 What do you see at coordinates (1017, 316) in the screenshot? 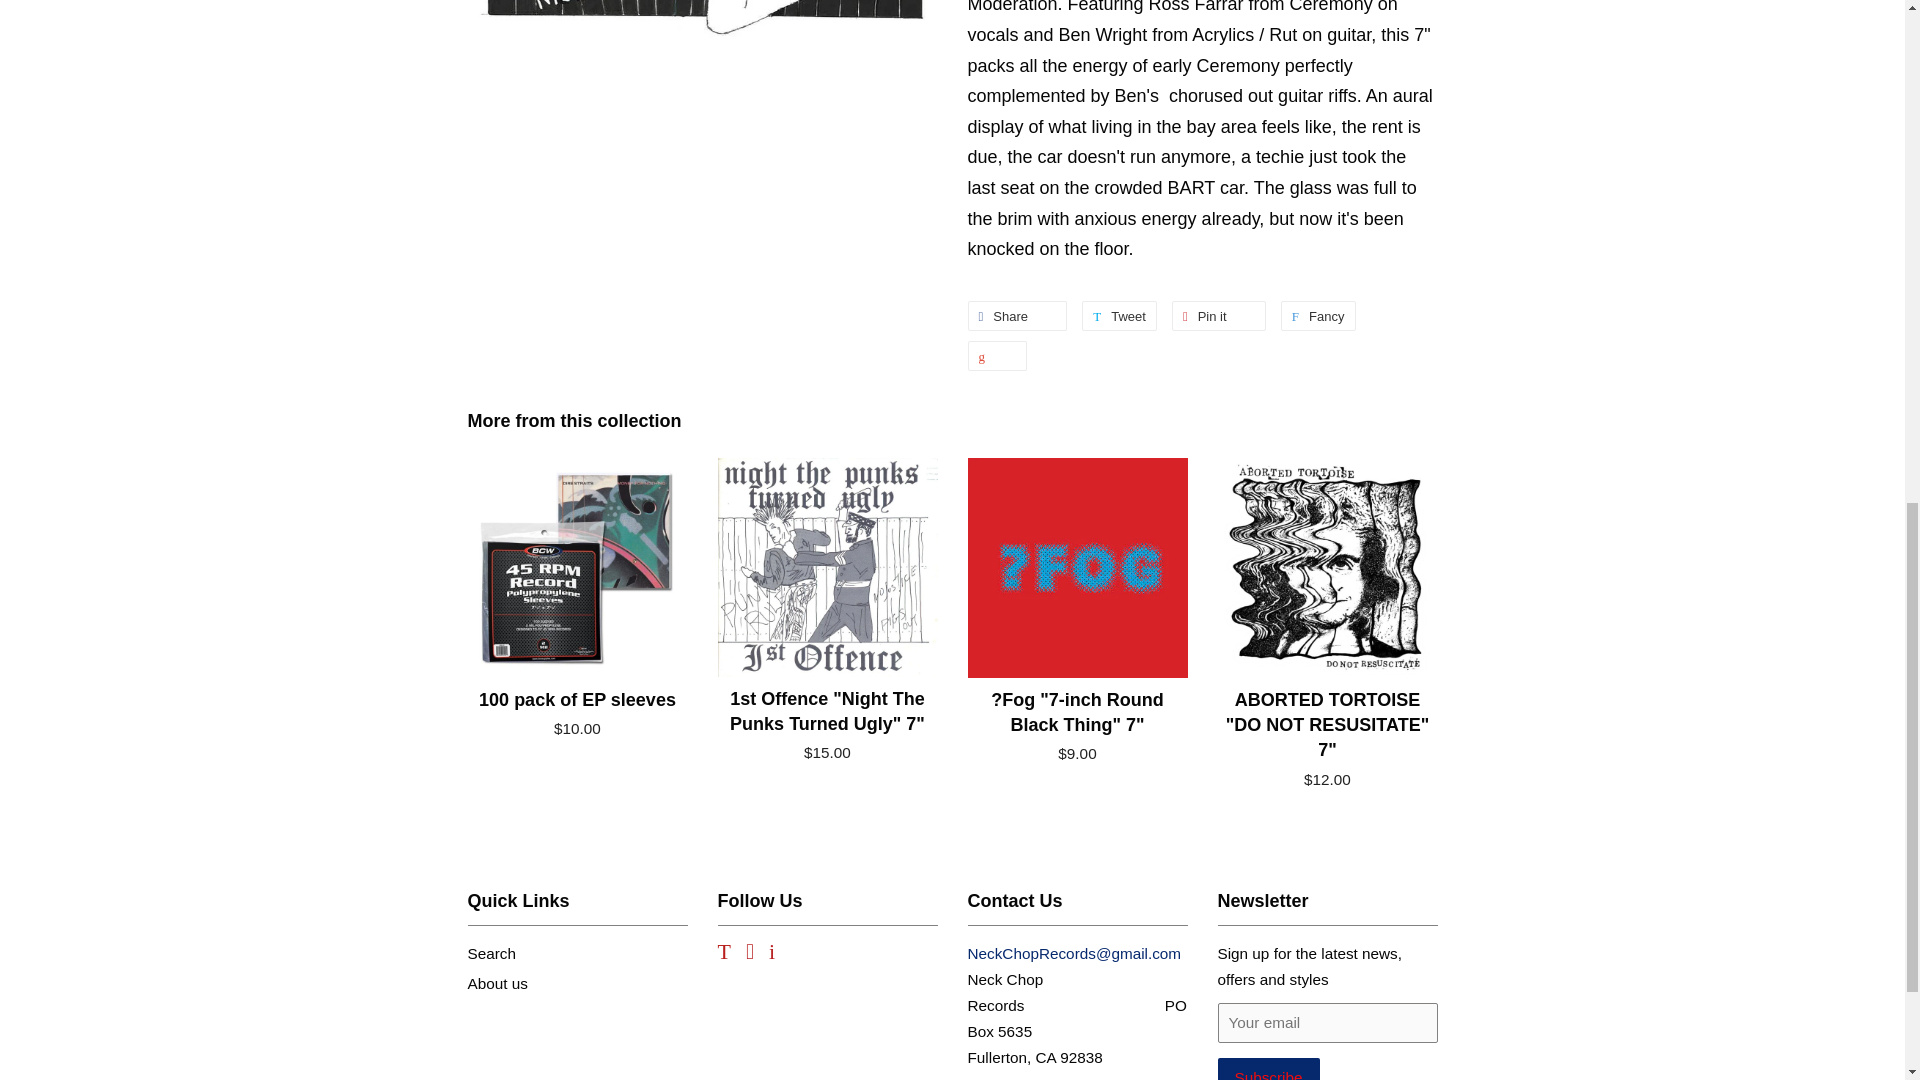
I see `Add to Fancy` at bounding box center [1017, 316].